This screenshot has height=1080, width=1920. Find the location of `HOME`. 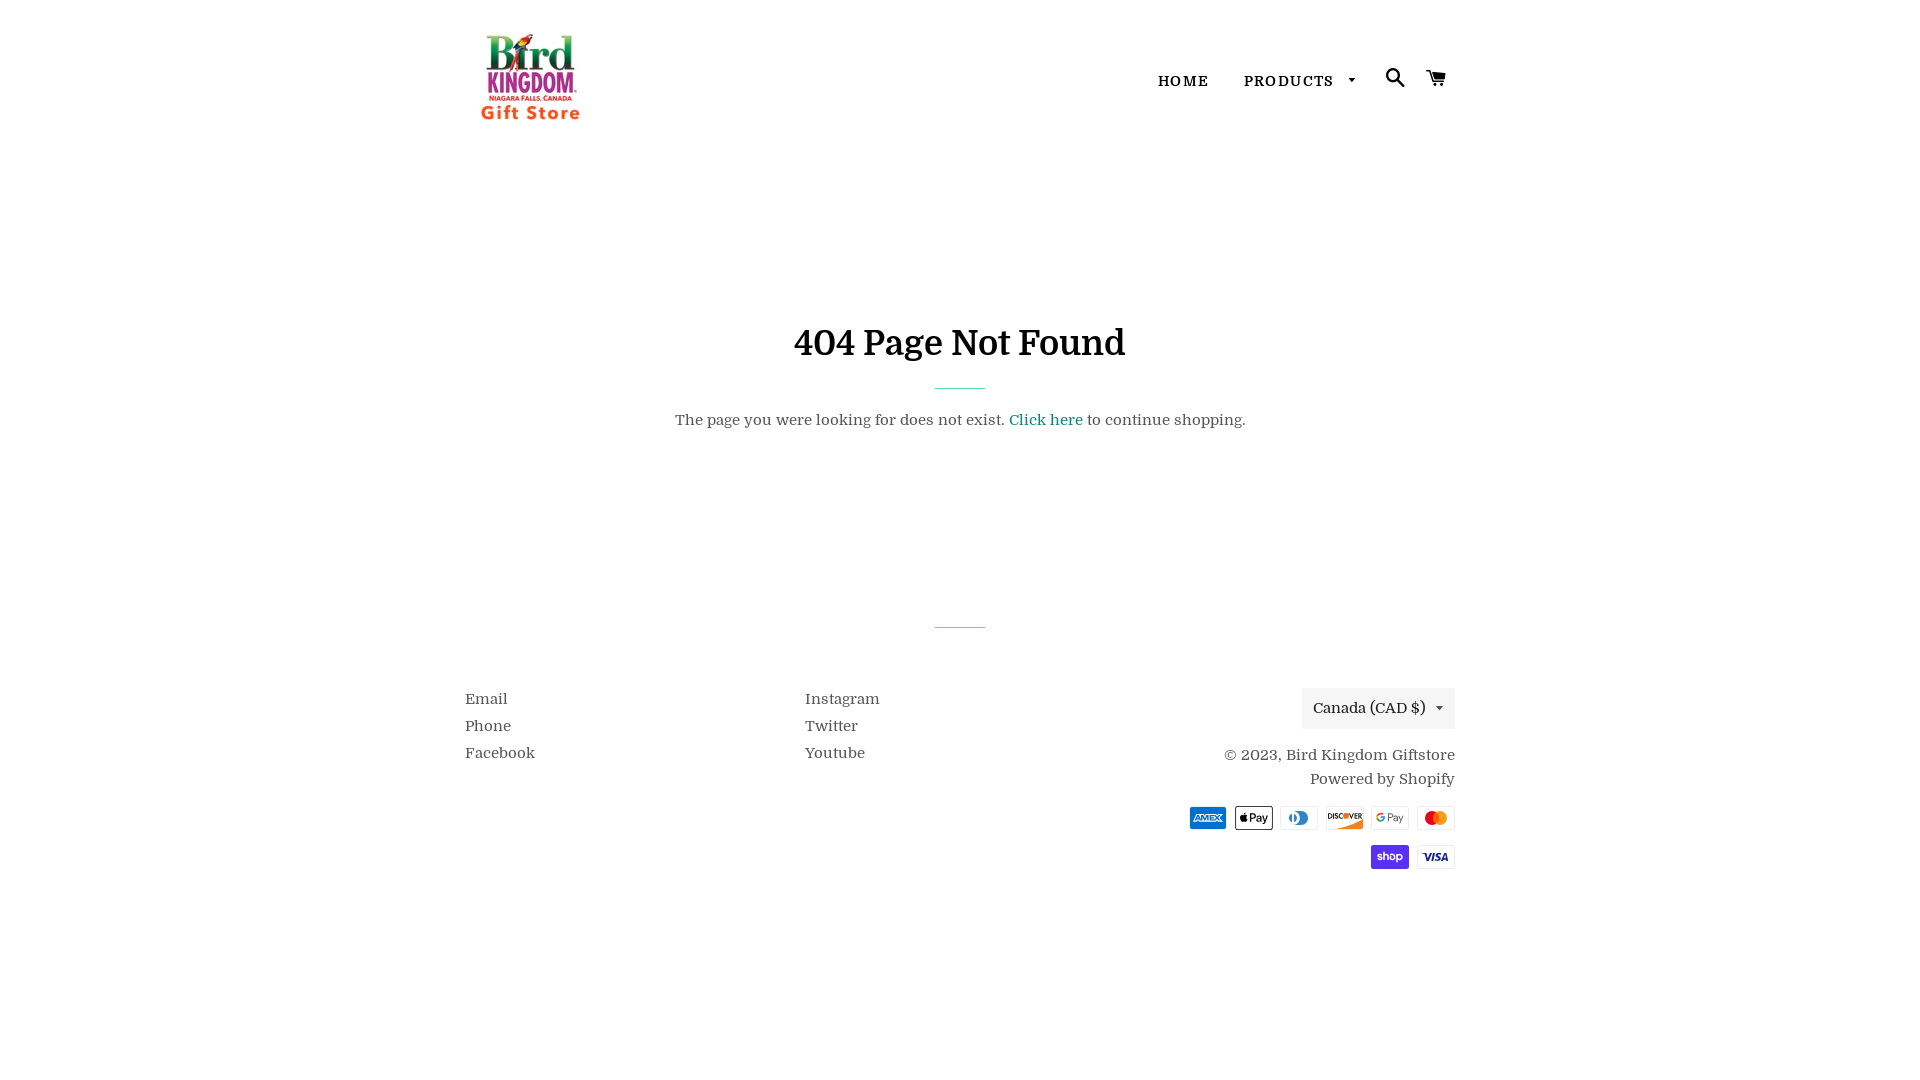

HOME is located at coordinates (1184, 82).